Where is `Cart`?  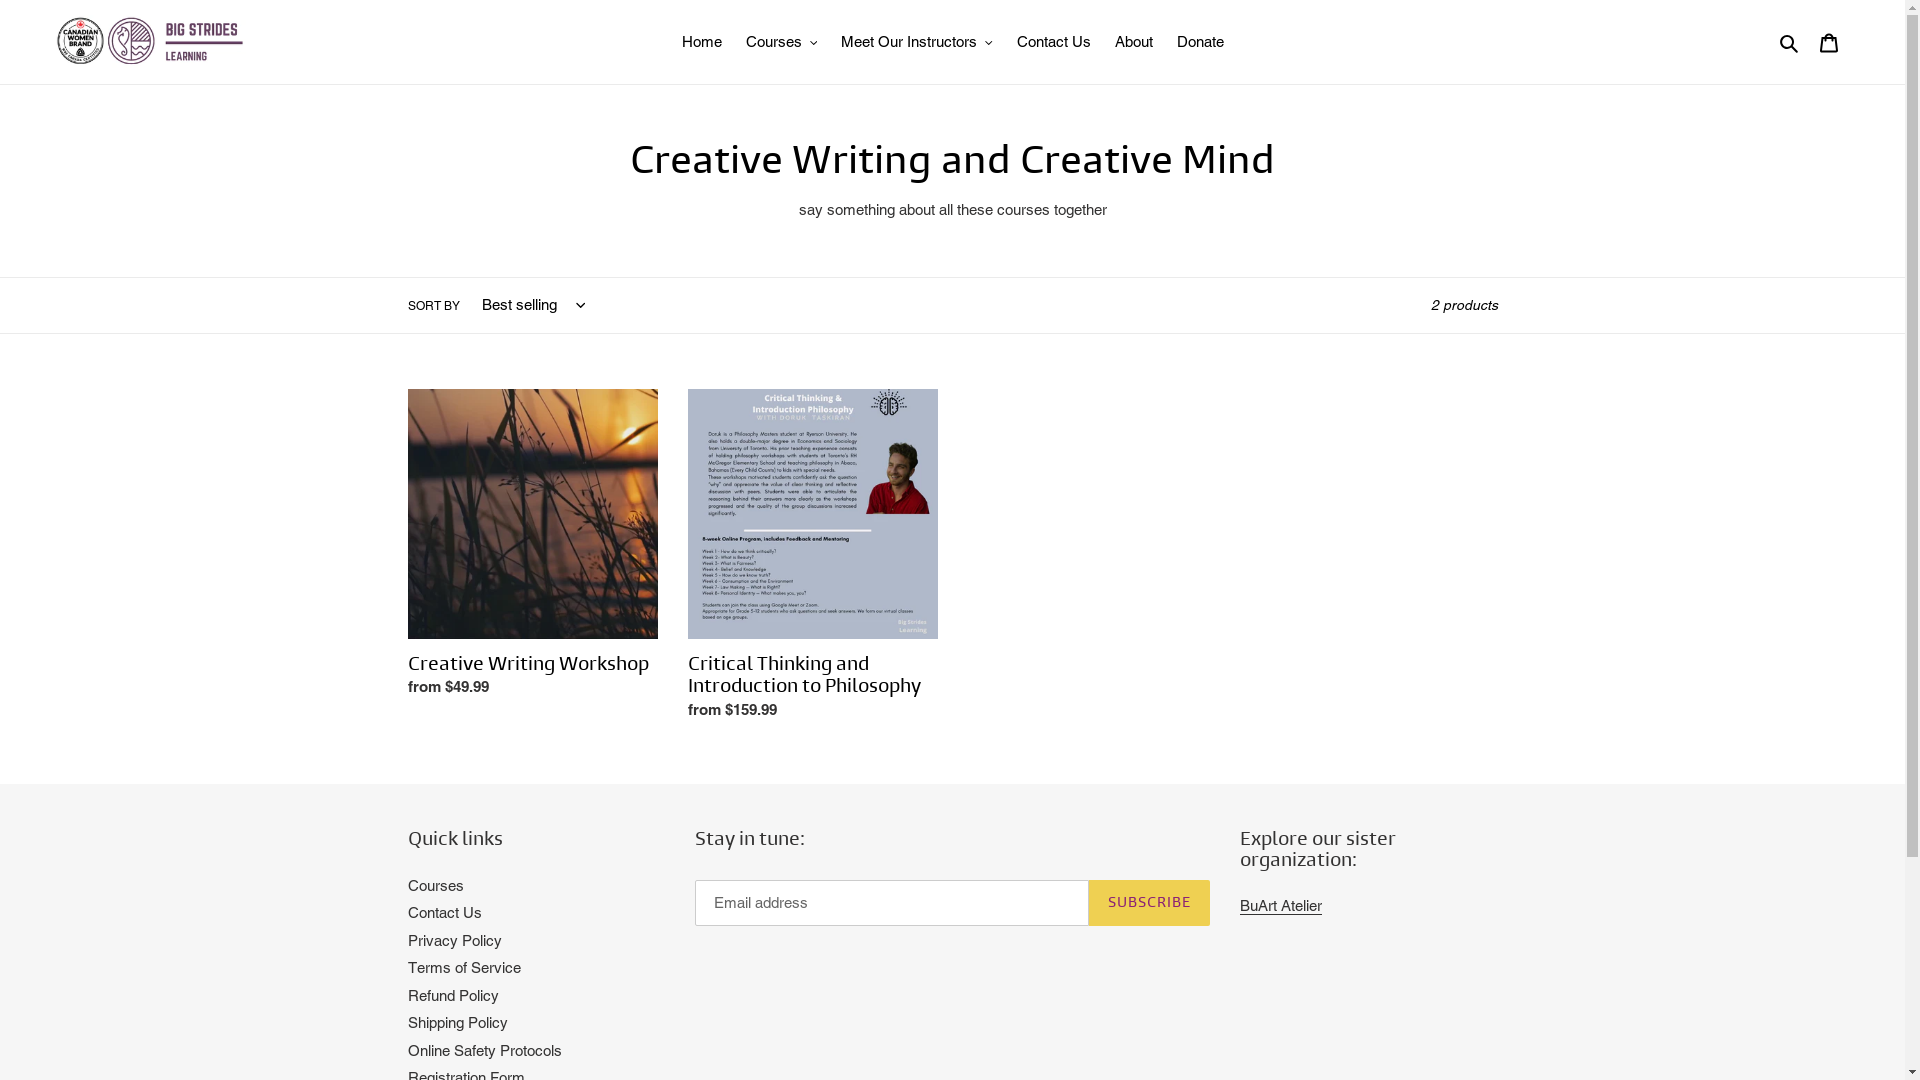 Cart is located at coordinates (1829, 42).